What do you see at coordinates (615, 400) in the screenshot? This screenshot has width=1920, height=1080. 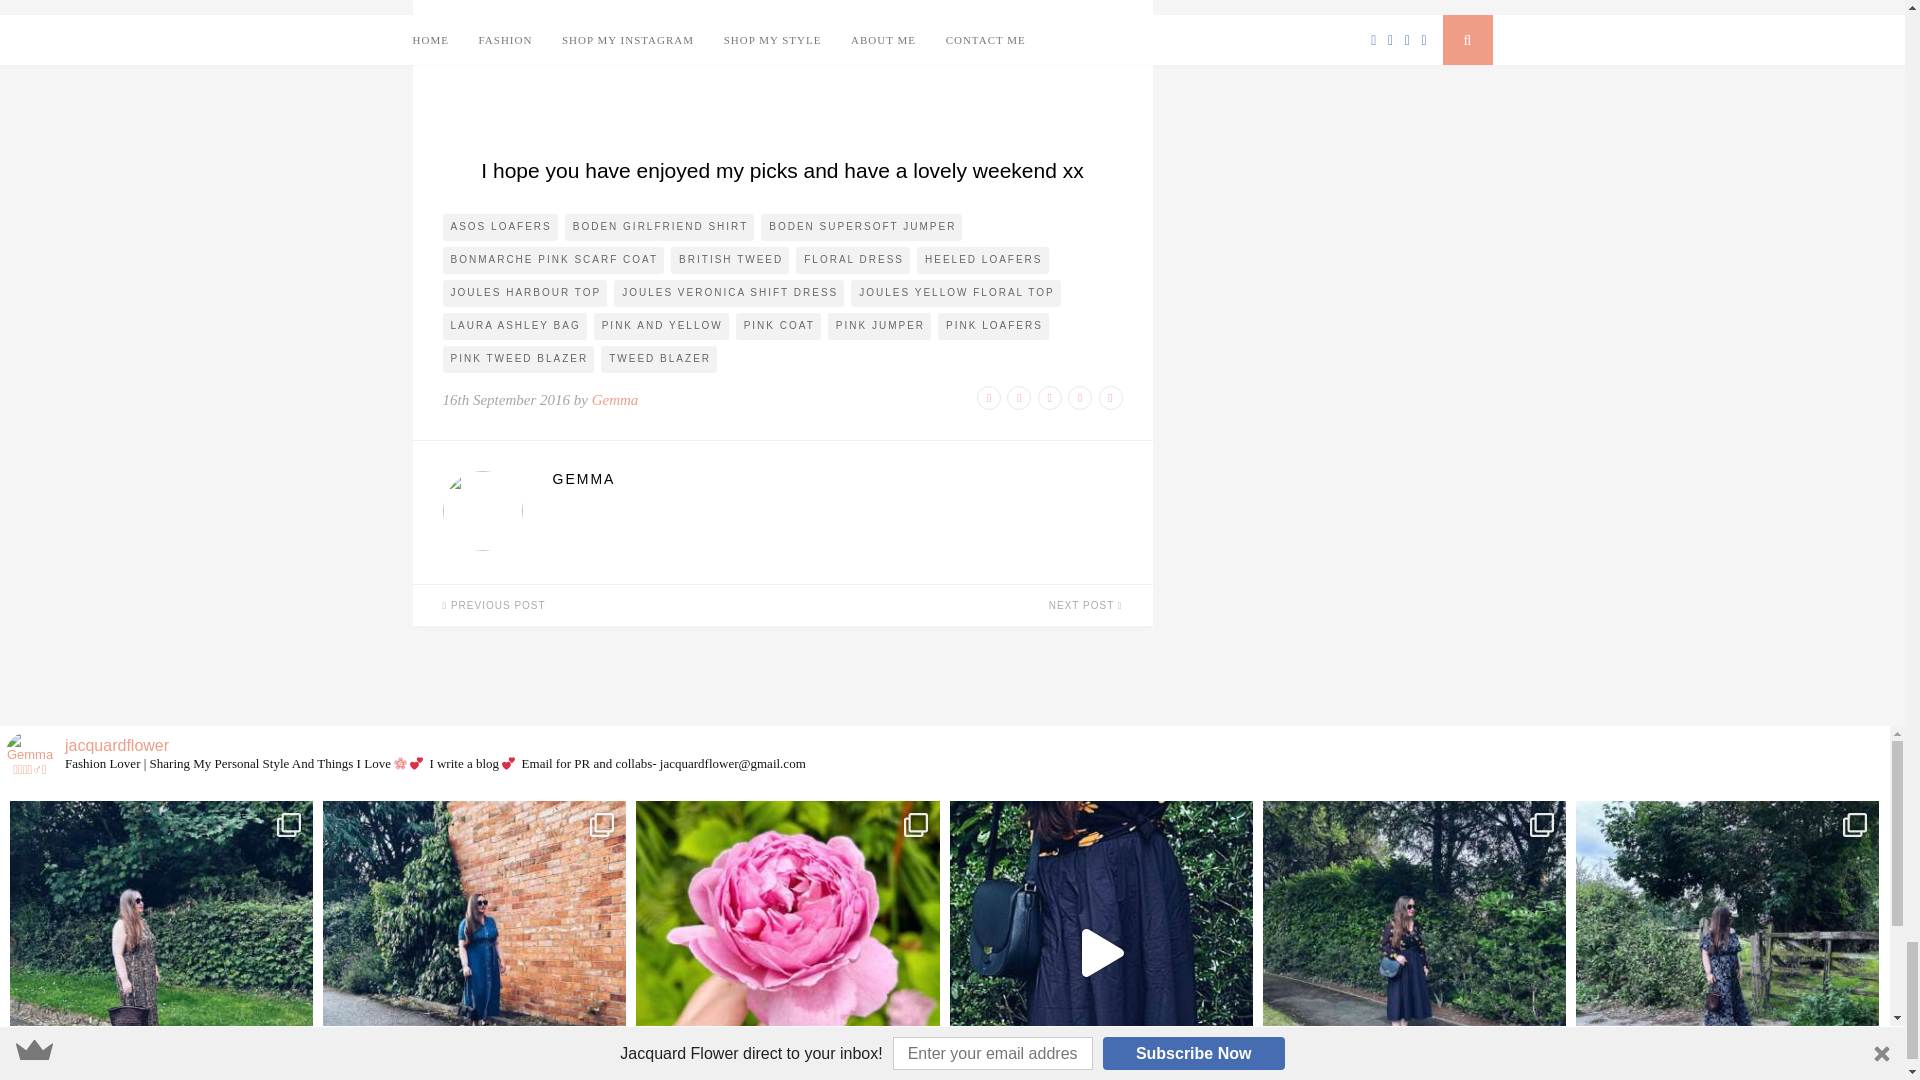 I see `Posts by Gemma` at bounding box center [615, 400].